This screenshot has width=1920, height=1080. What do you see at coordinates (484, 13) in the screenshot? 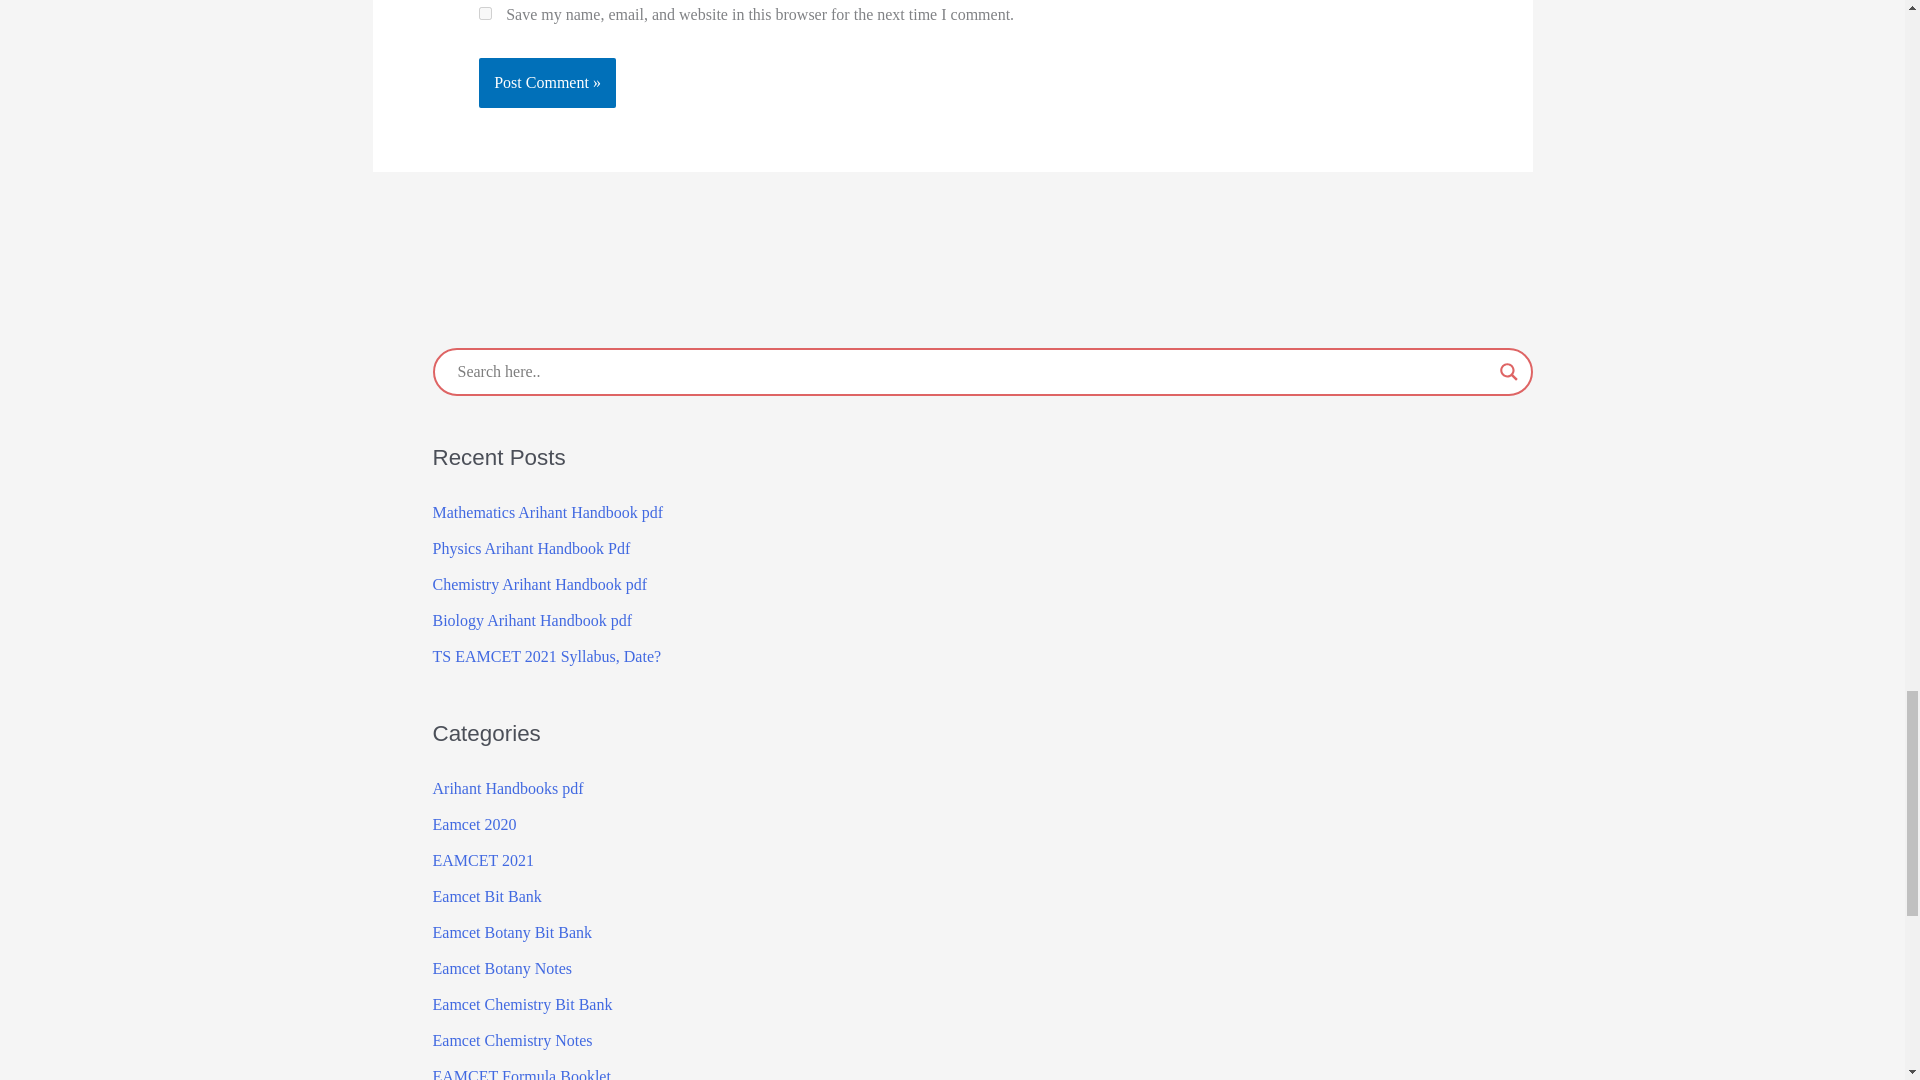
I see `yes` at bounding box center [484, 13].